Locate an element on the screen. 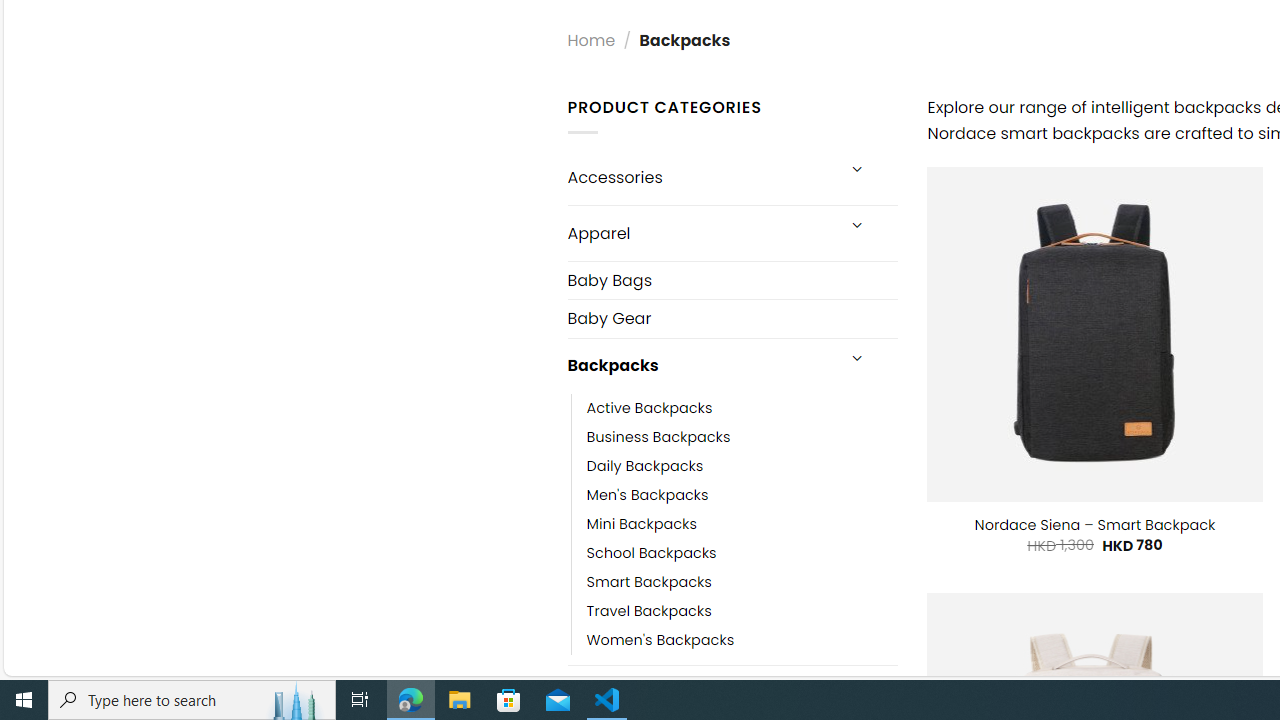 The height and width of the screenshot is (720, 1280). Men's Backpacks is located at coordinates (648, 494).